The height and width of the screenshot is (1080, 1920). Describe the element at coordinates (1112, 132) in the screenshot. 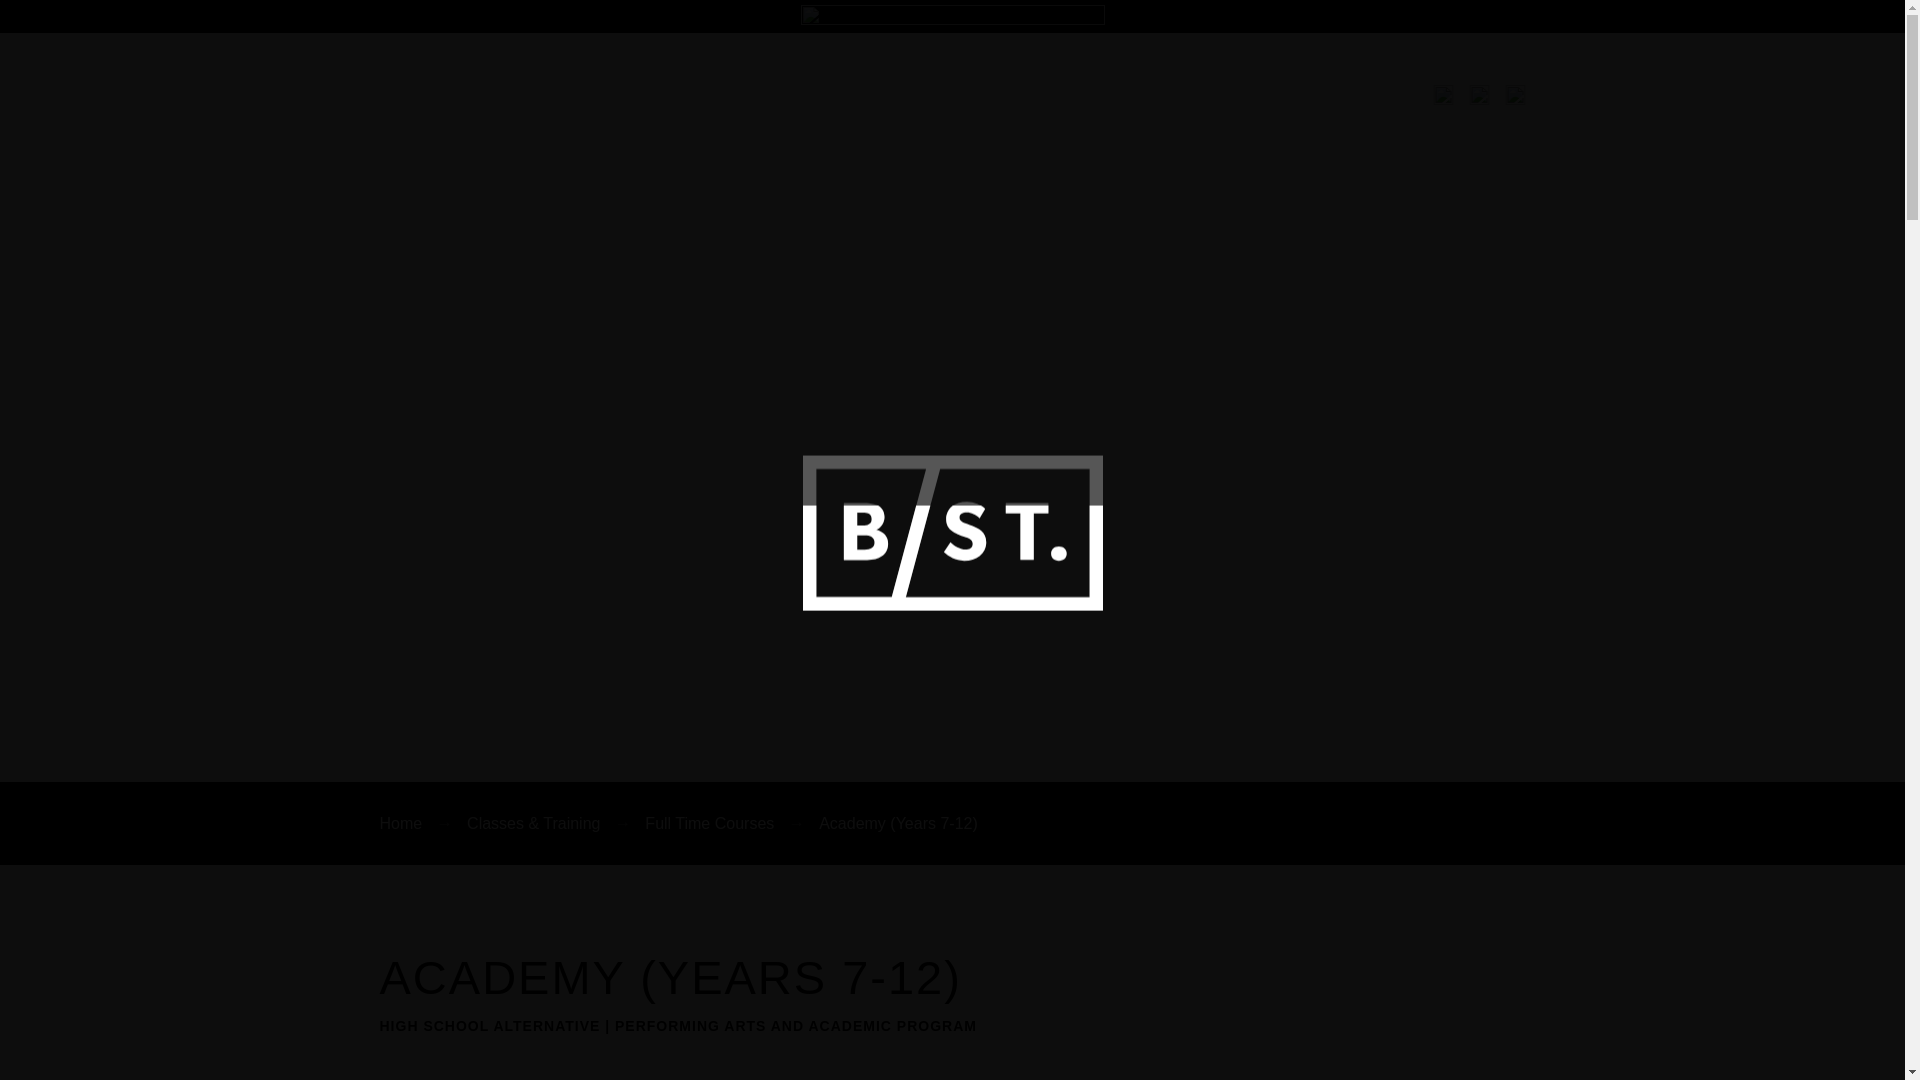

I see `ABOUT` at that location.